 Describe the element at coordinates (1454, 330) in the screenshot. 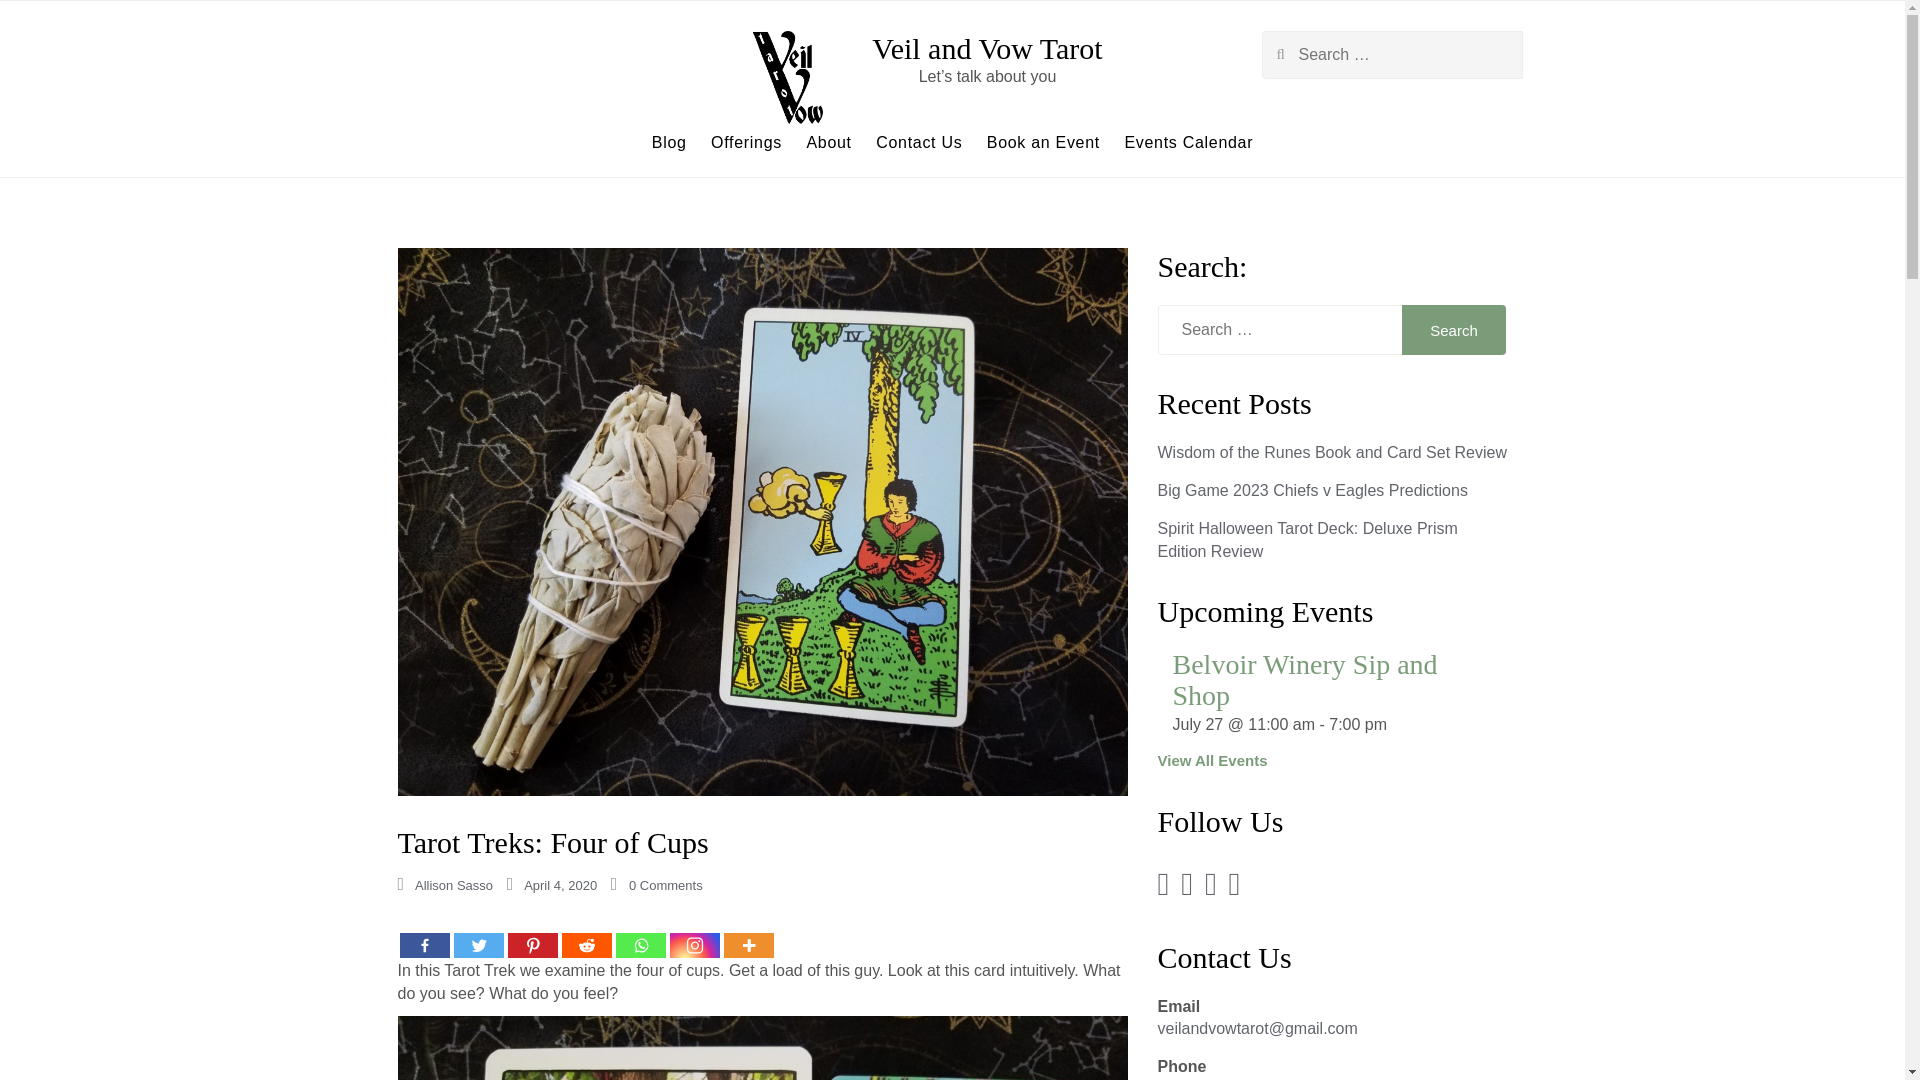

I see `Search` at that location.